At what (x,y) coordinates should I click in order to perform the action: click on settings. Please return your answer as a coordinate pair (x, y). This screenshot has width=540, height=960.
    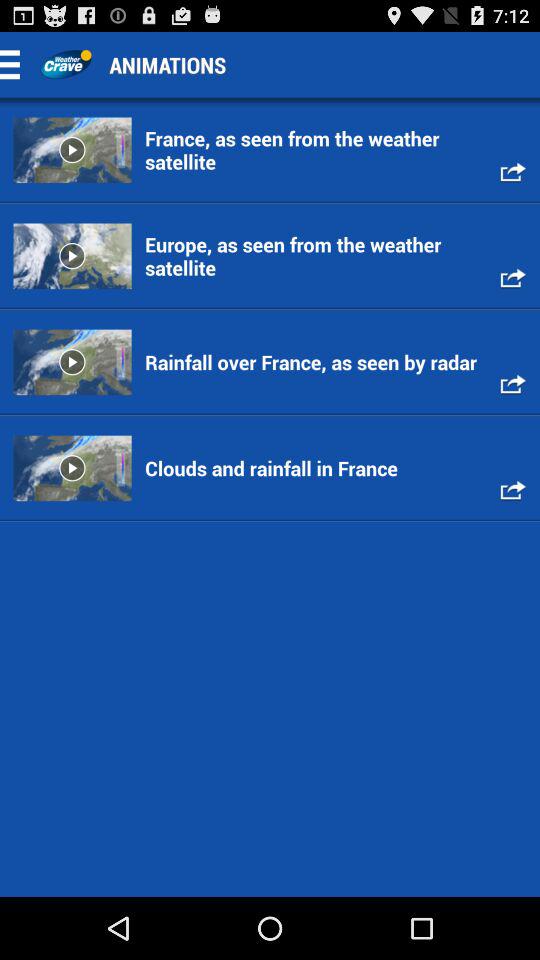
    Looking at the image, I should click on (16, 64).